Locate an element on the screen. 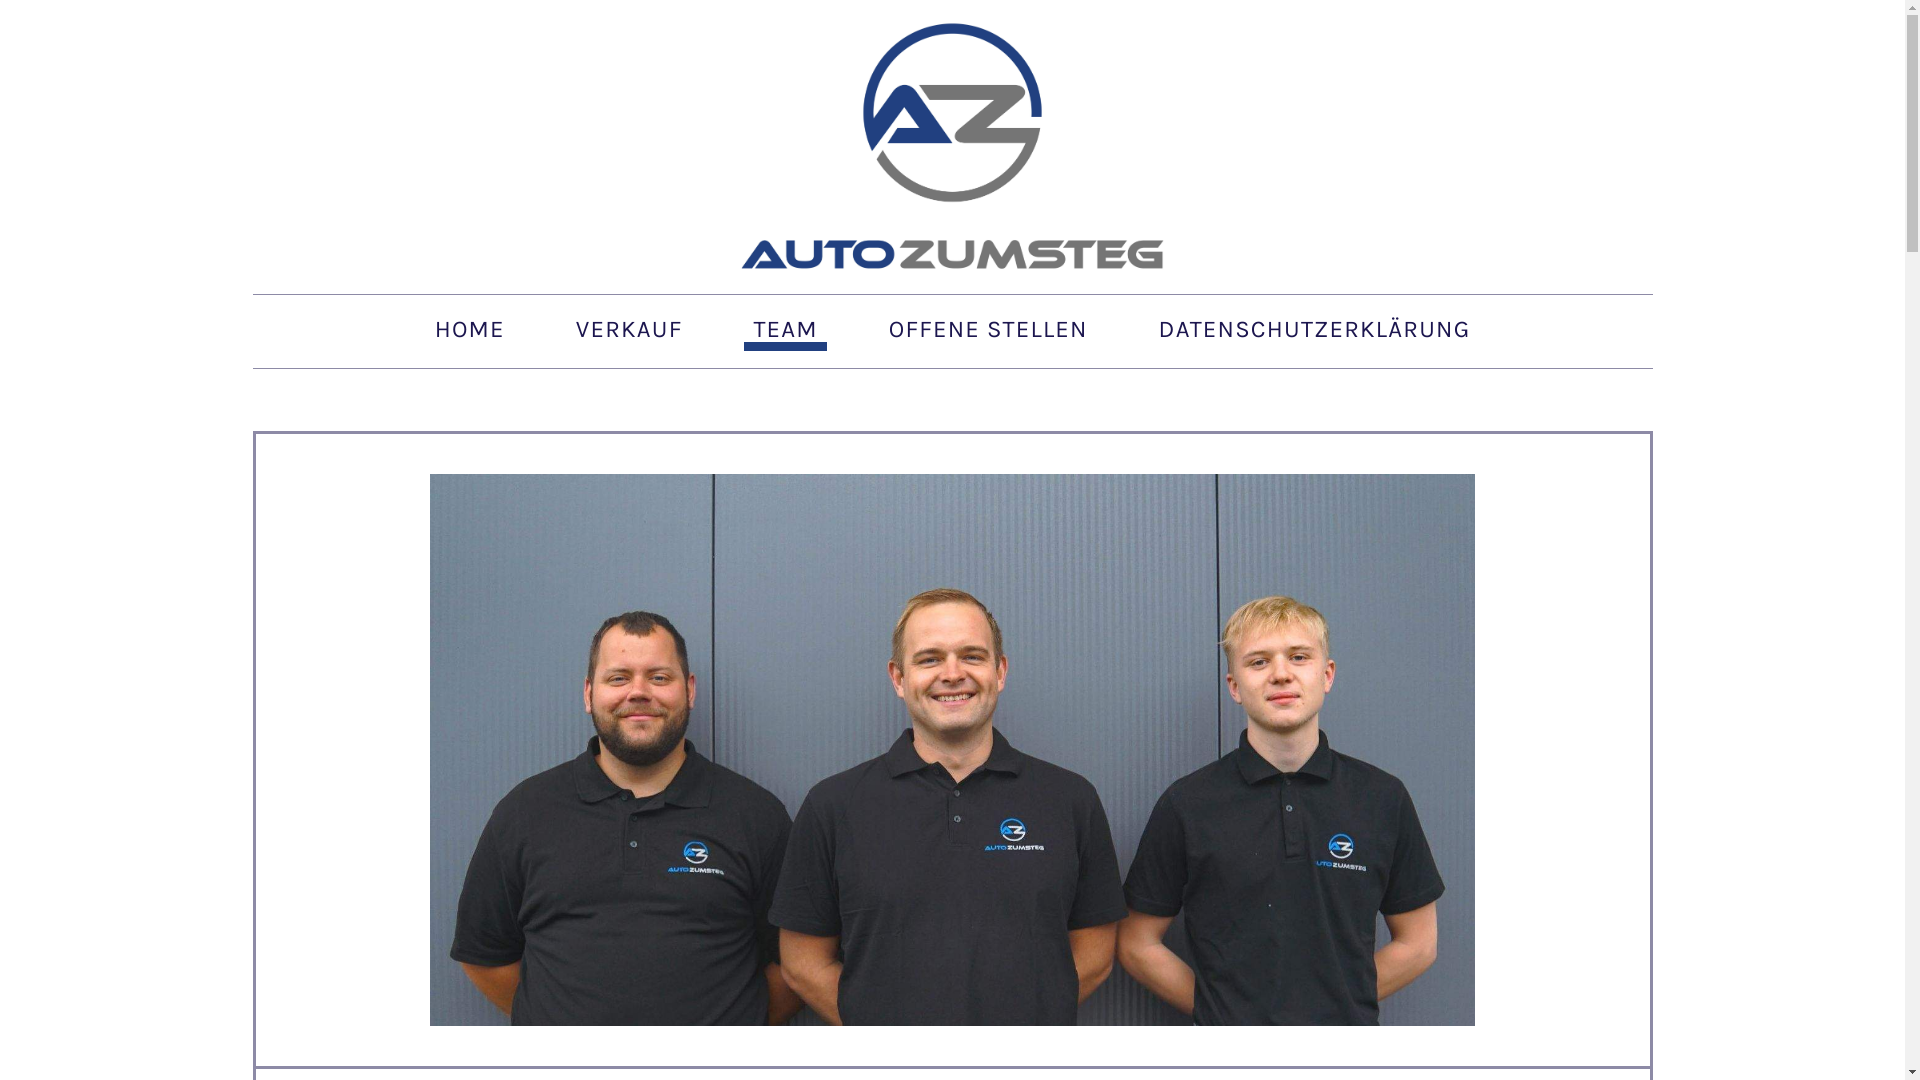  HOME is located at coordinates (470, 331).